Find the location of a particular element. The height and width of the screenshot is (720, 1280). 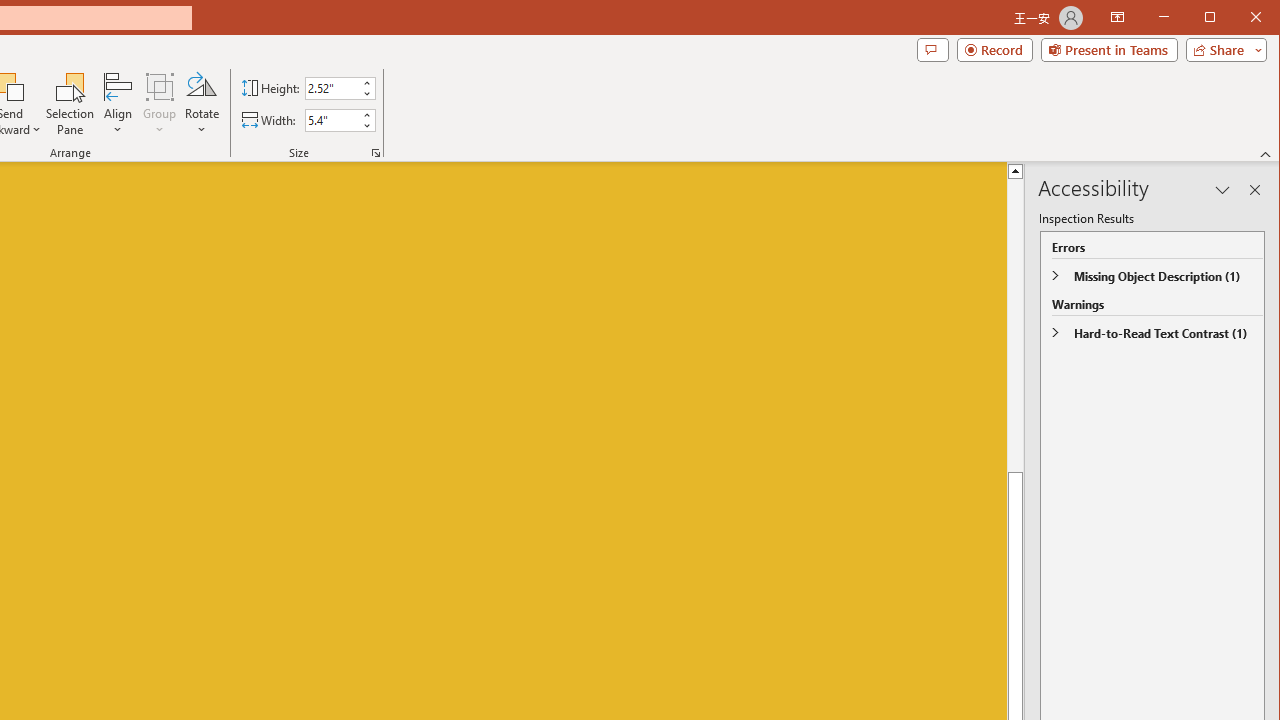

Shape Height is located at coordinates (332, 88).